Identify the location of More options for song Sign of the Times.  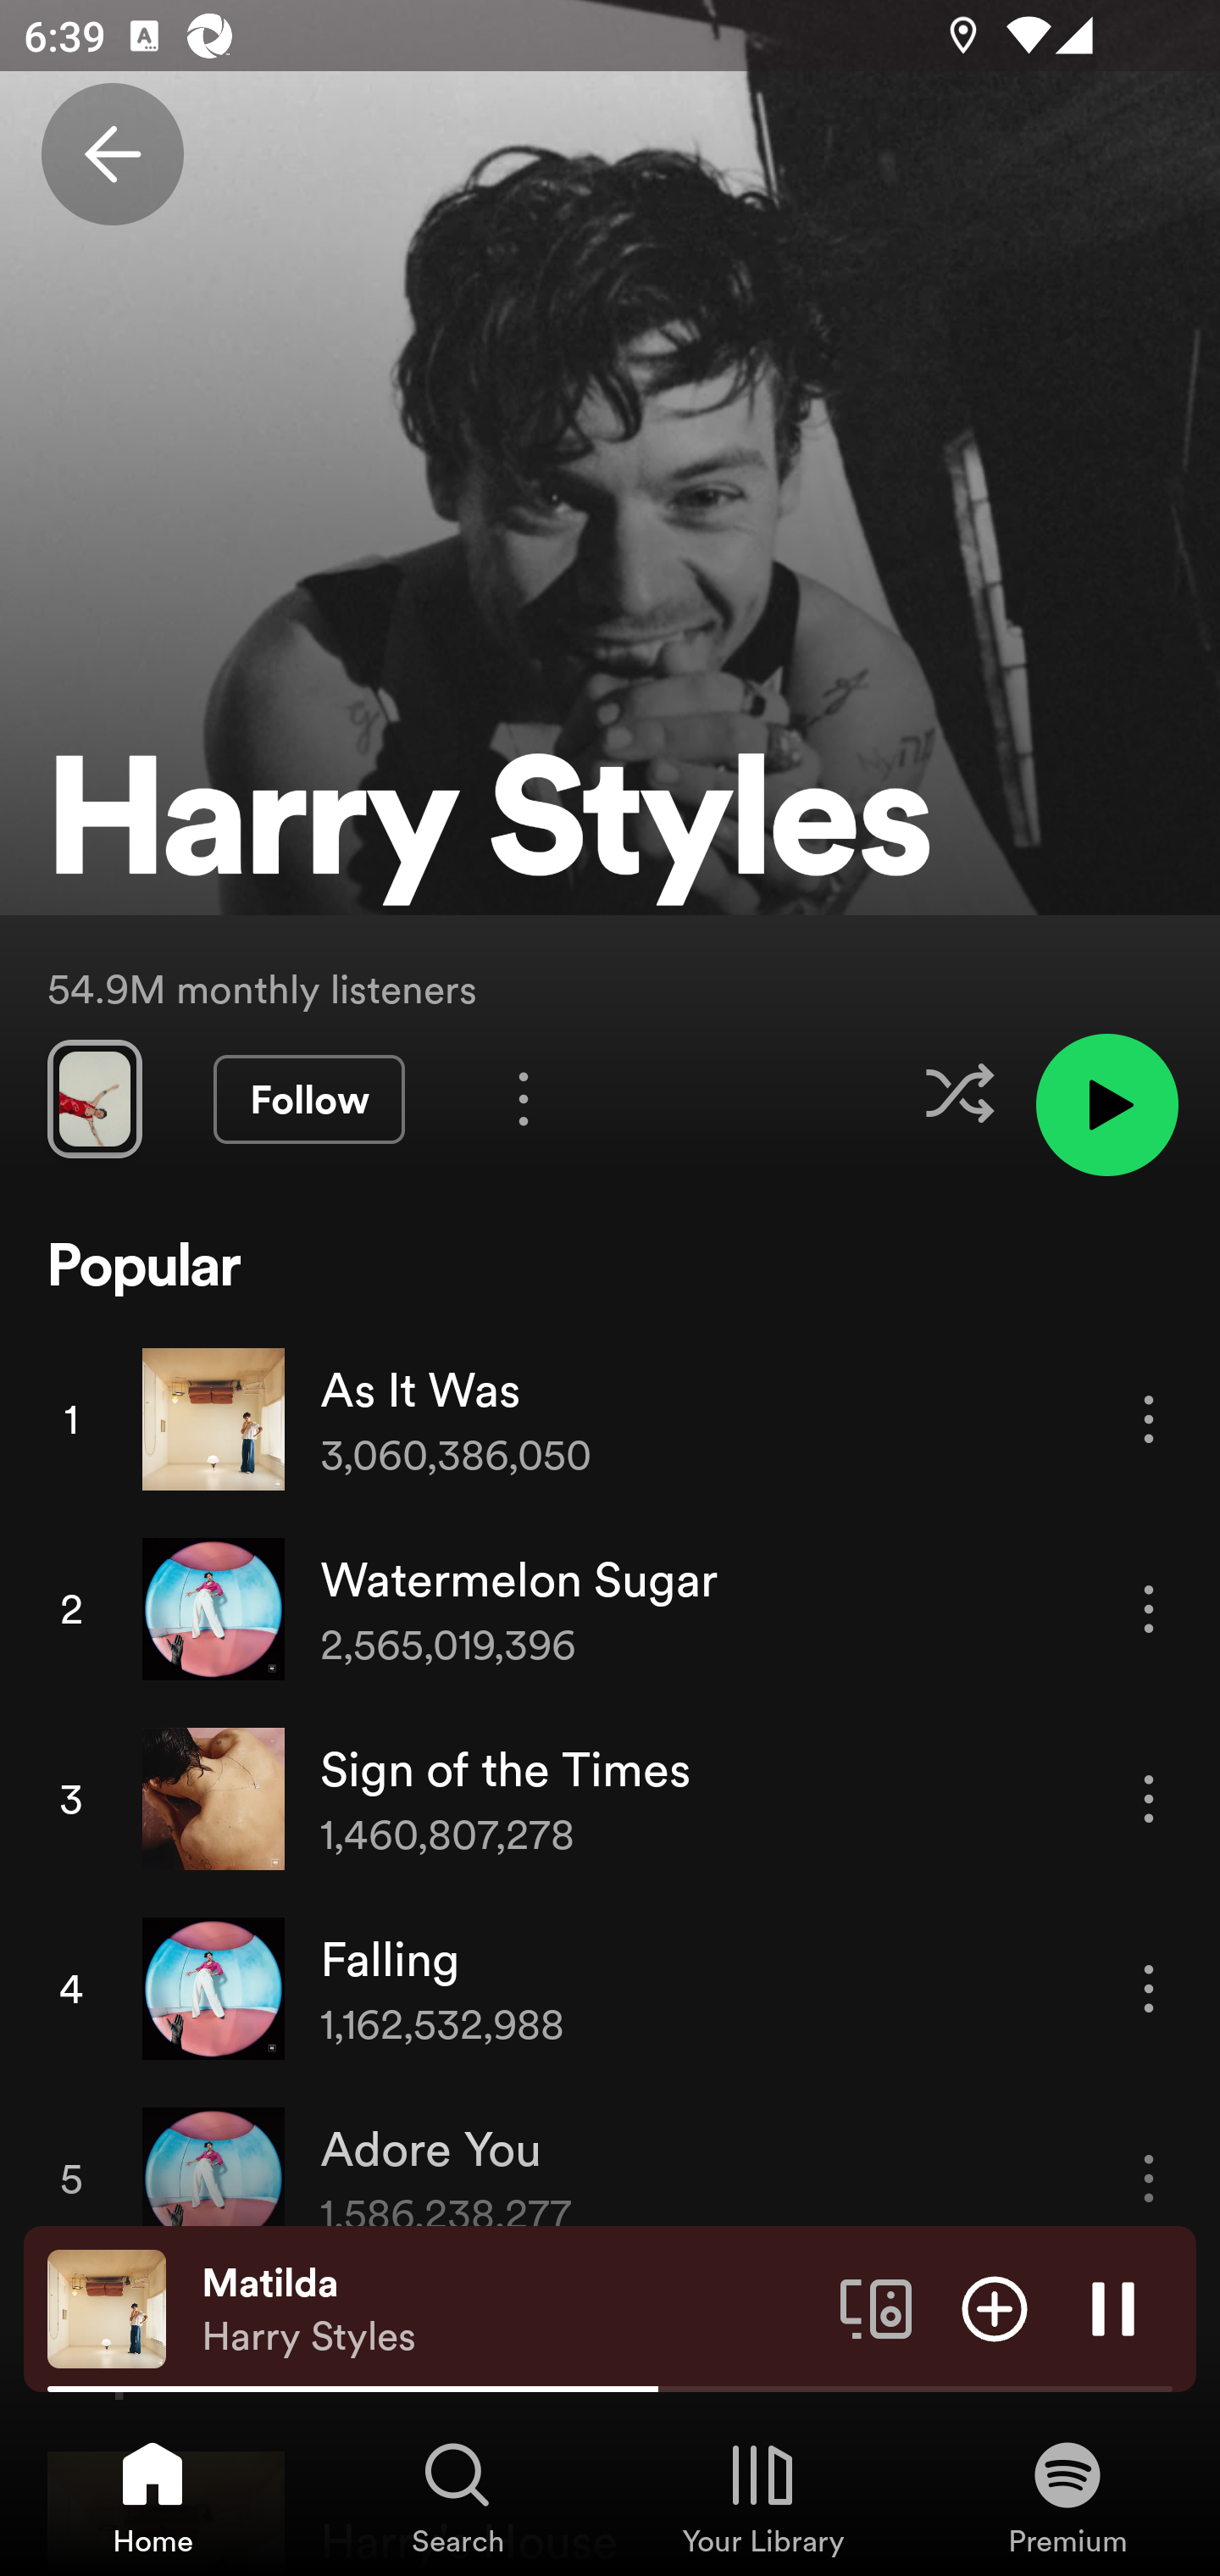
(1149, 1799).